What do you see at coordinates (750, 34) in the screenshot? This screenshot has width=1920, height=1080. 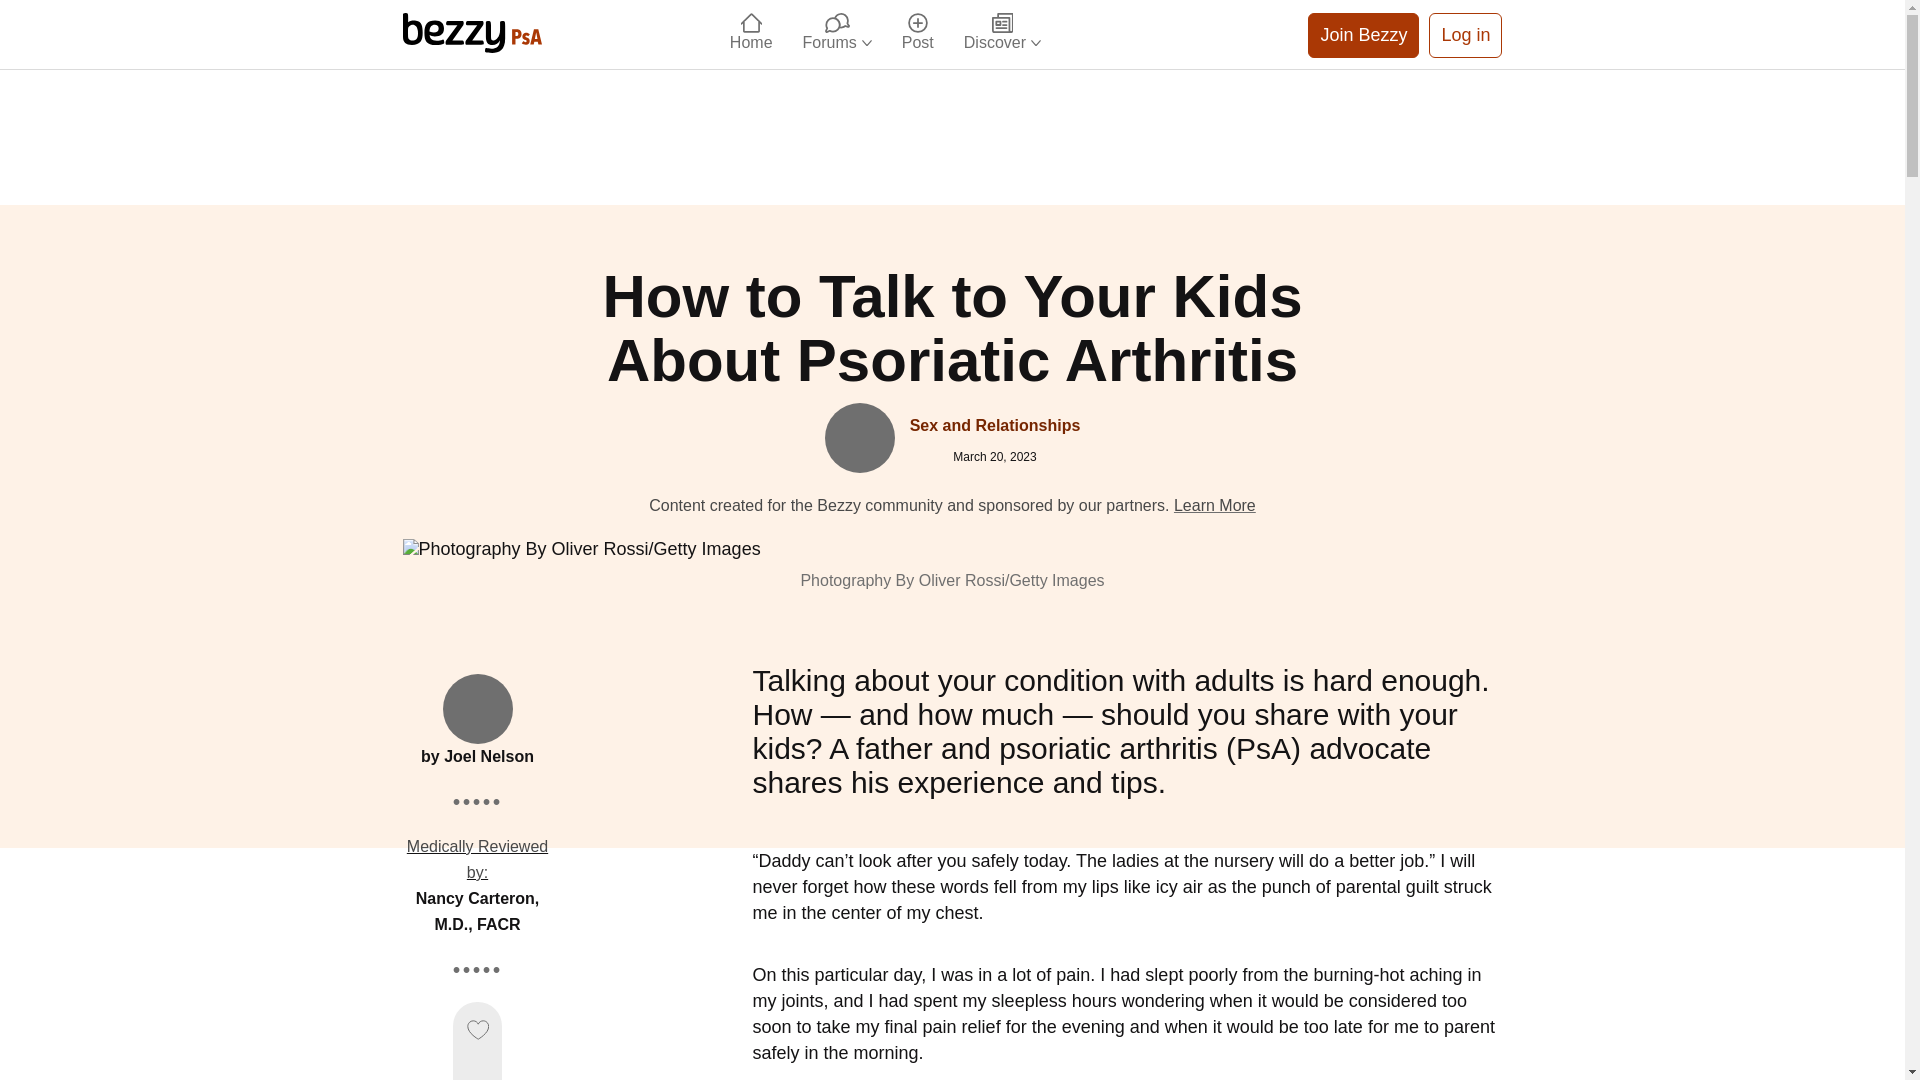 I see `Home` at bounding box center [750, 34].